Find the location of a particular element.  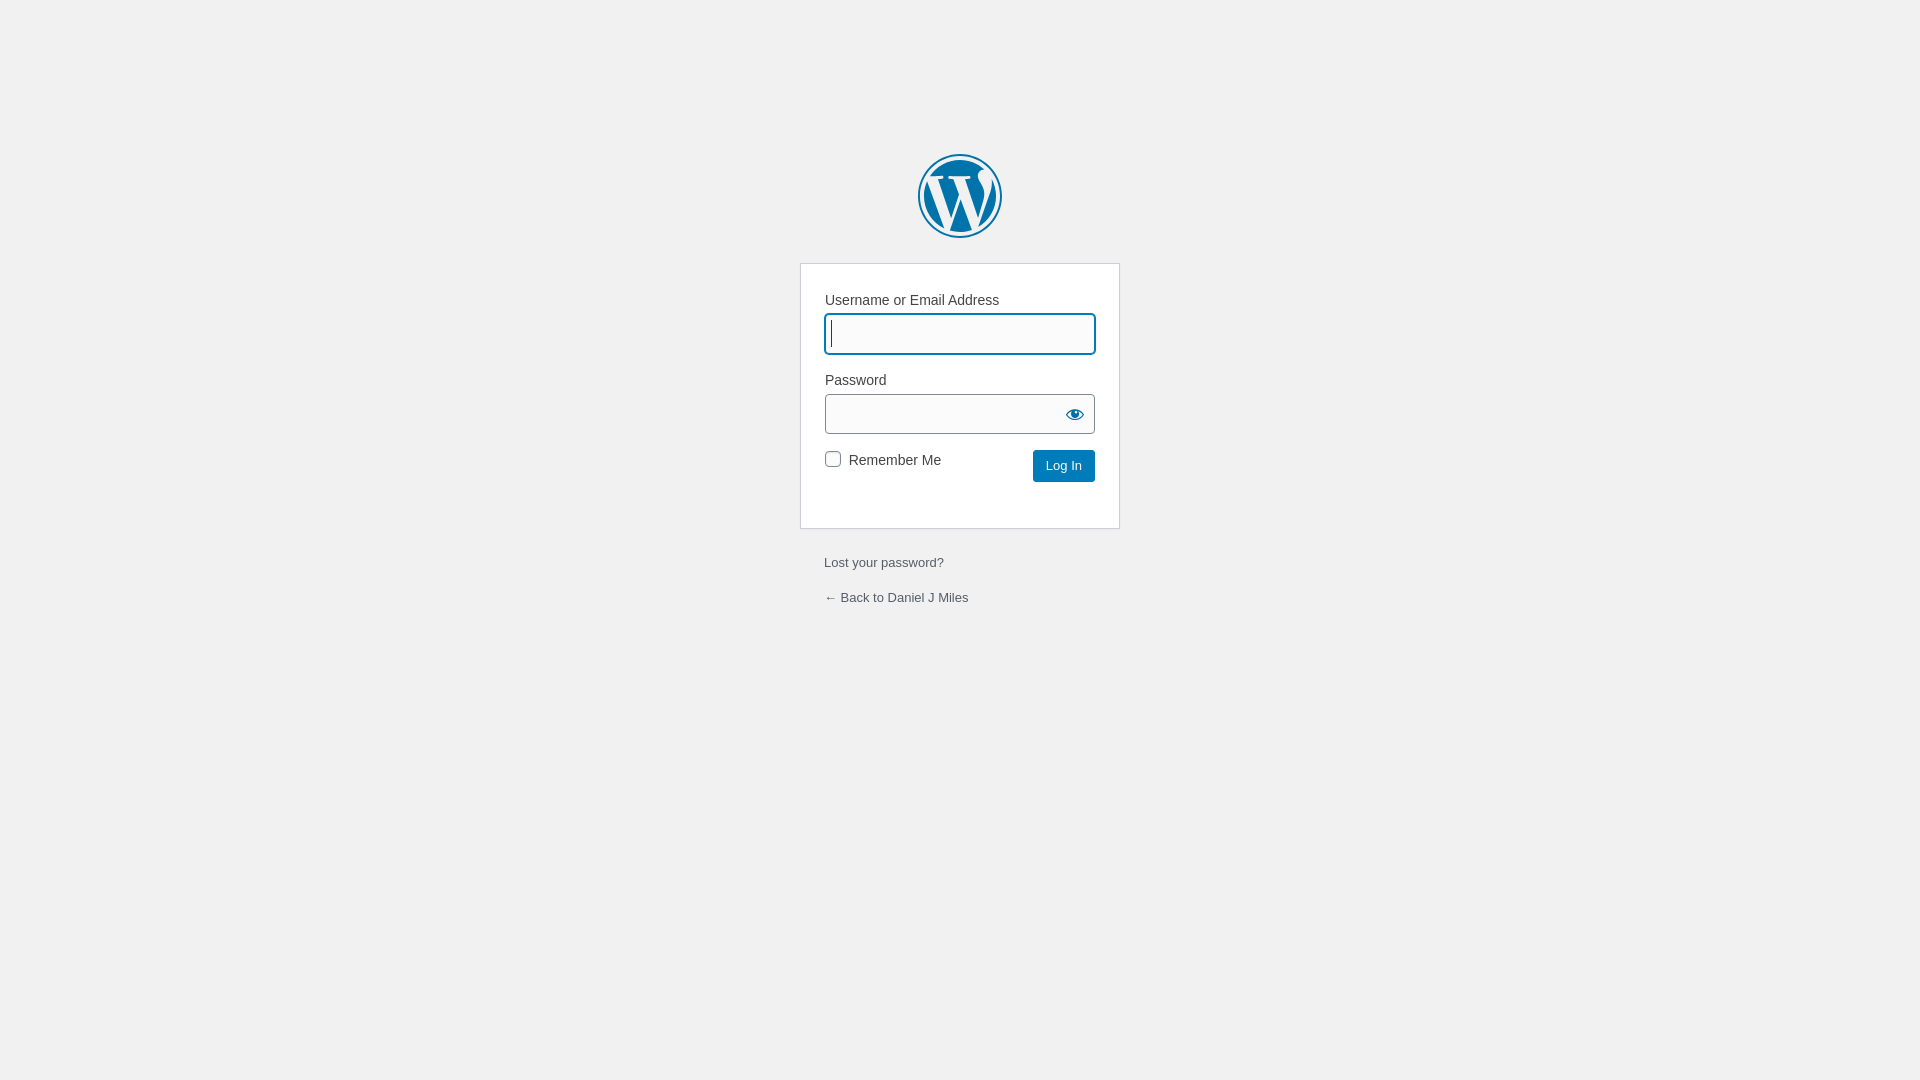

Powered by WordPress is located at coordinates (960, 196).